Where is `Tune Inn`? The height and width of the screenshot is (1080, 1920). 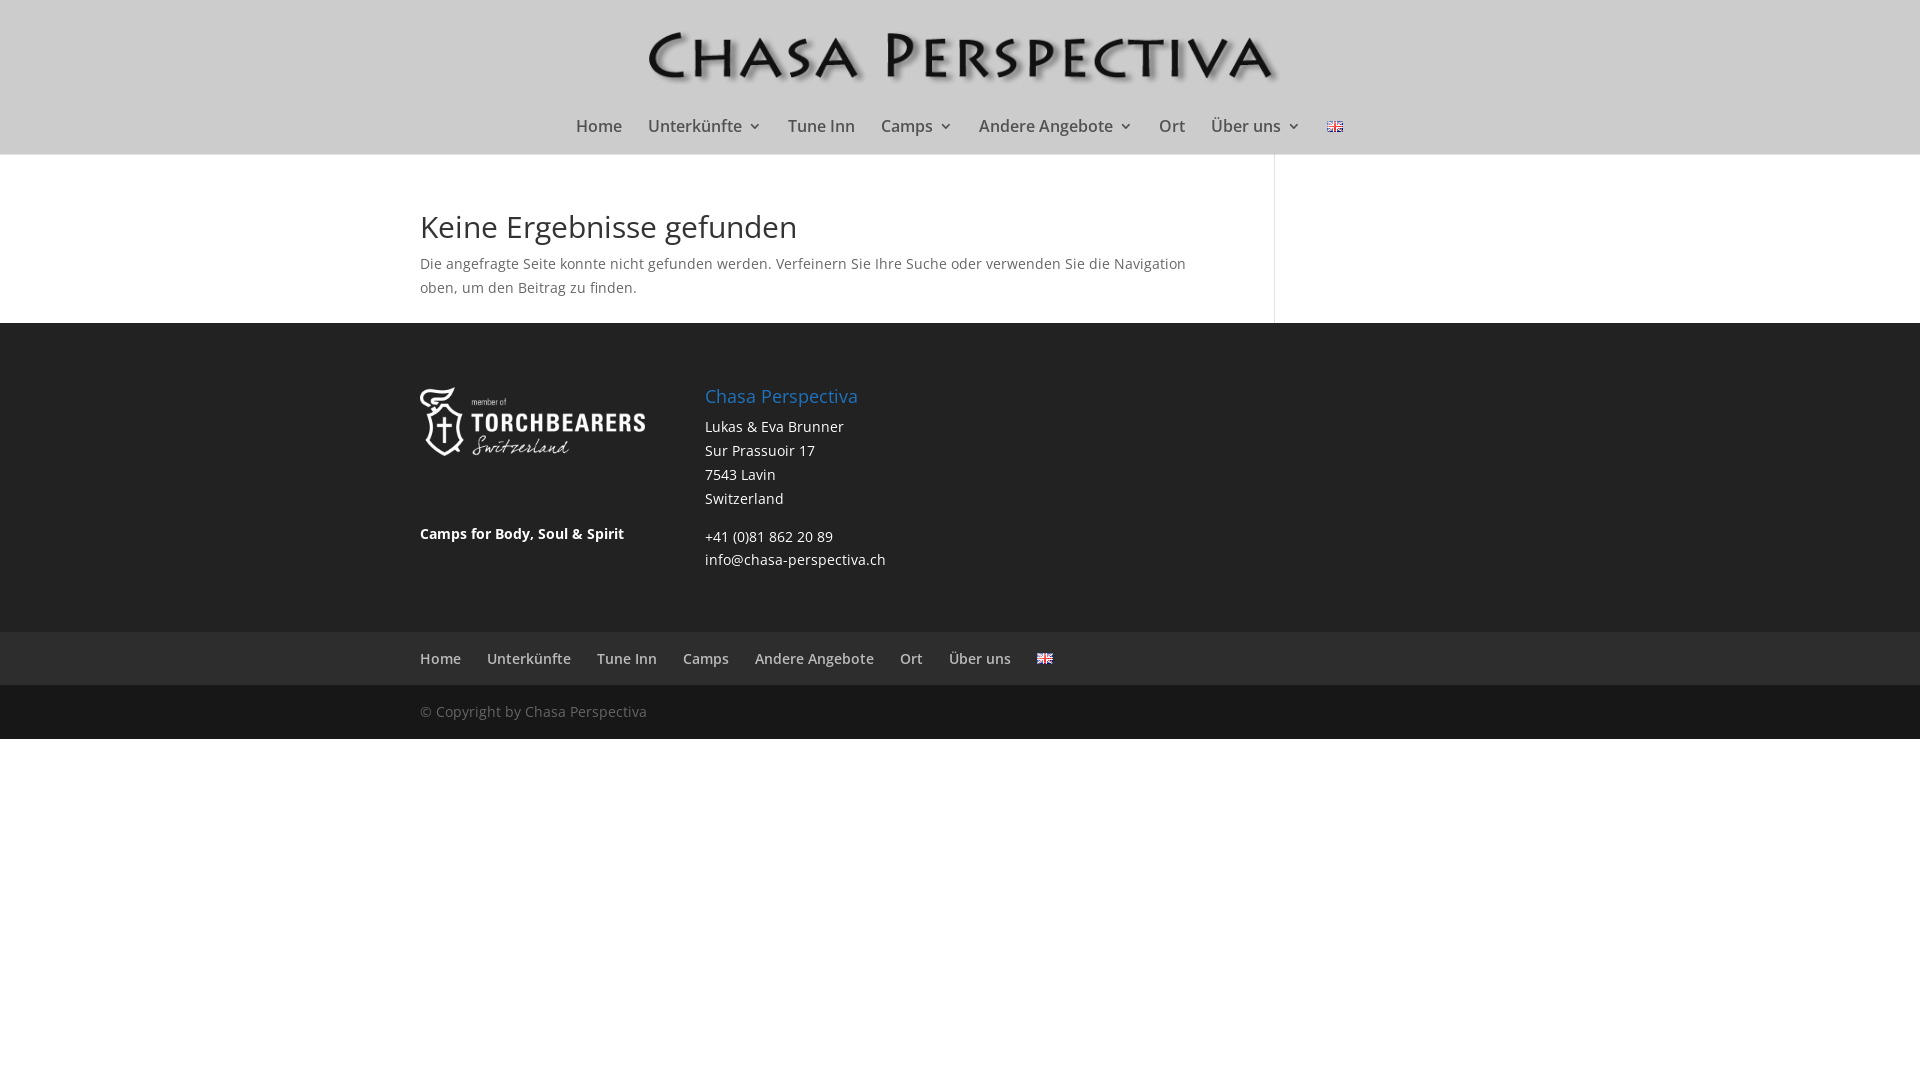
Tune Inn is located at coordinates (822, 136).